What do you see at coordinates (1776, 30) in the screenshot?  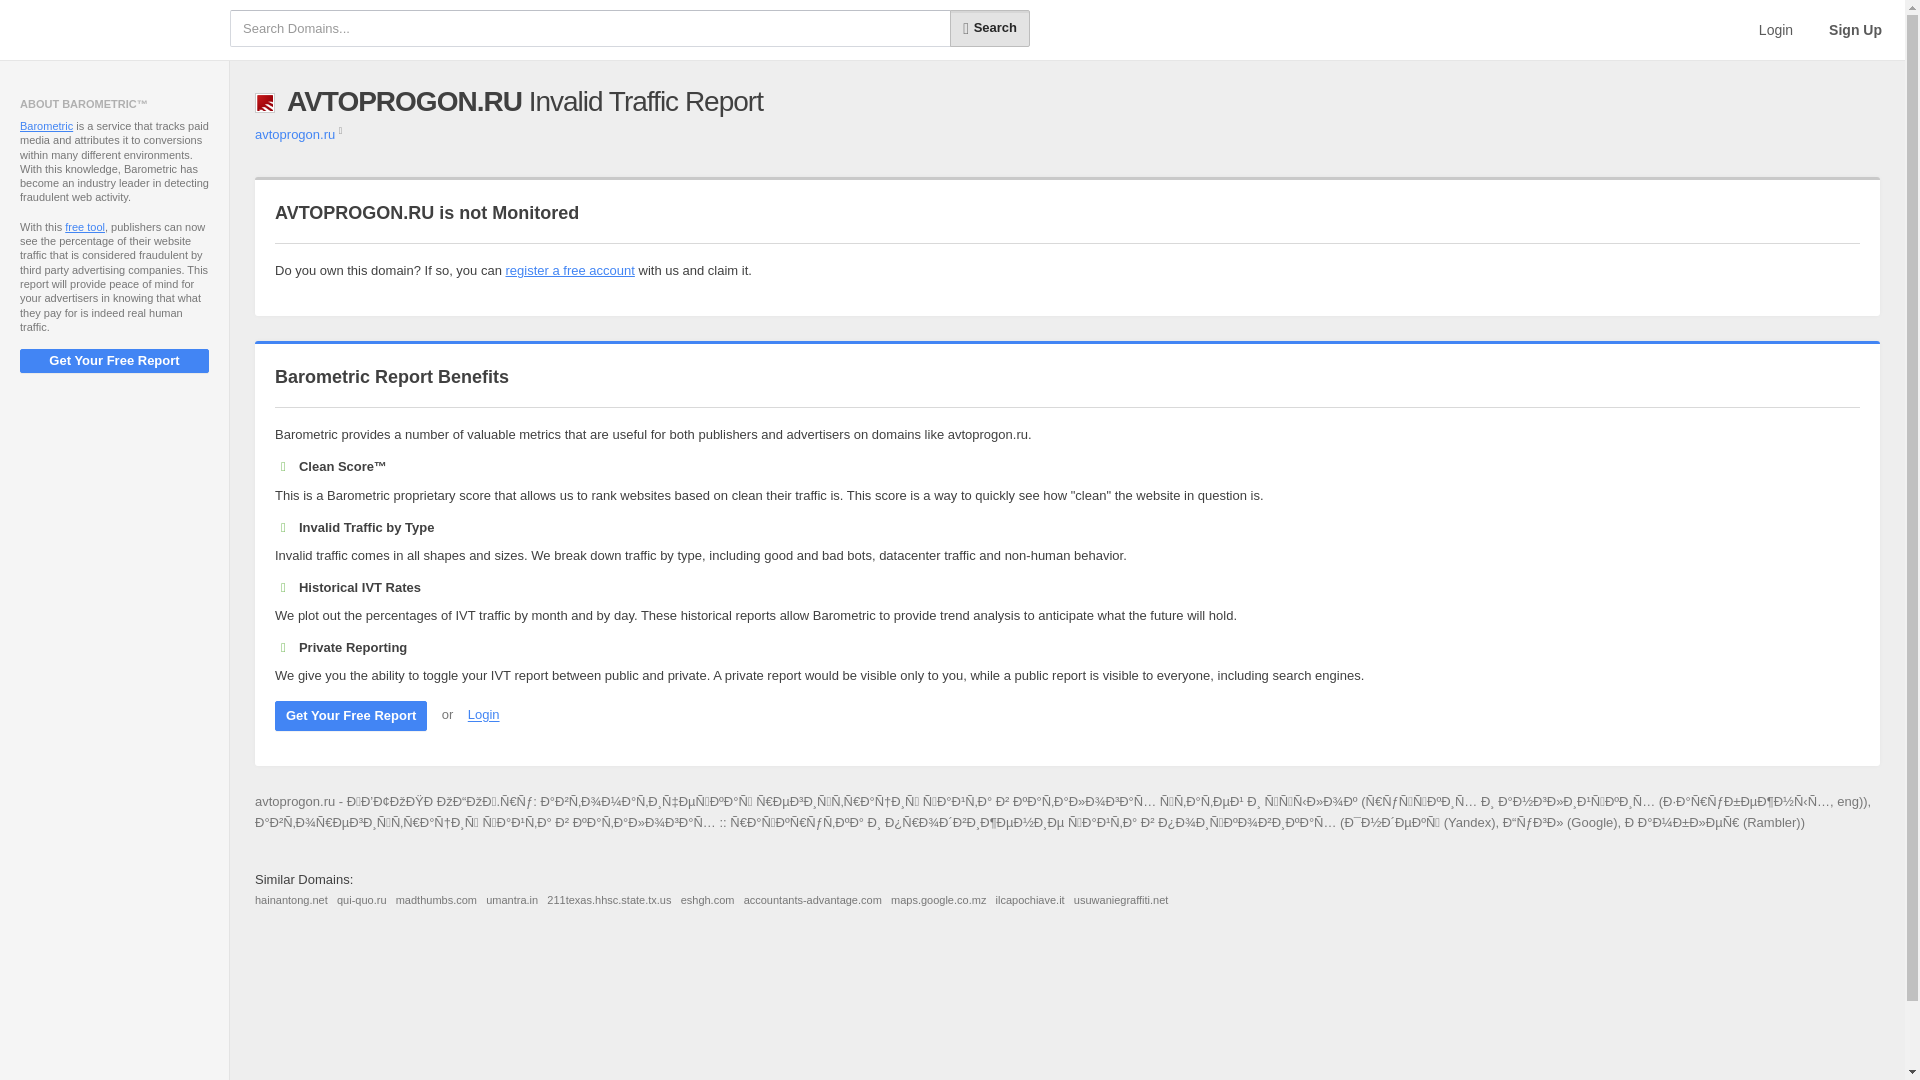 I see `Login` at bounding box center [1776, 30].